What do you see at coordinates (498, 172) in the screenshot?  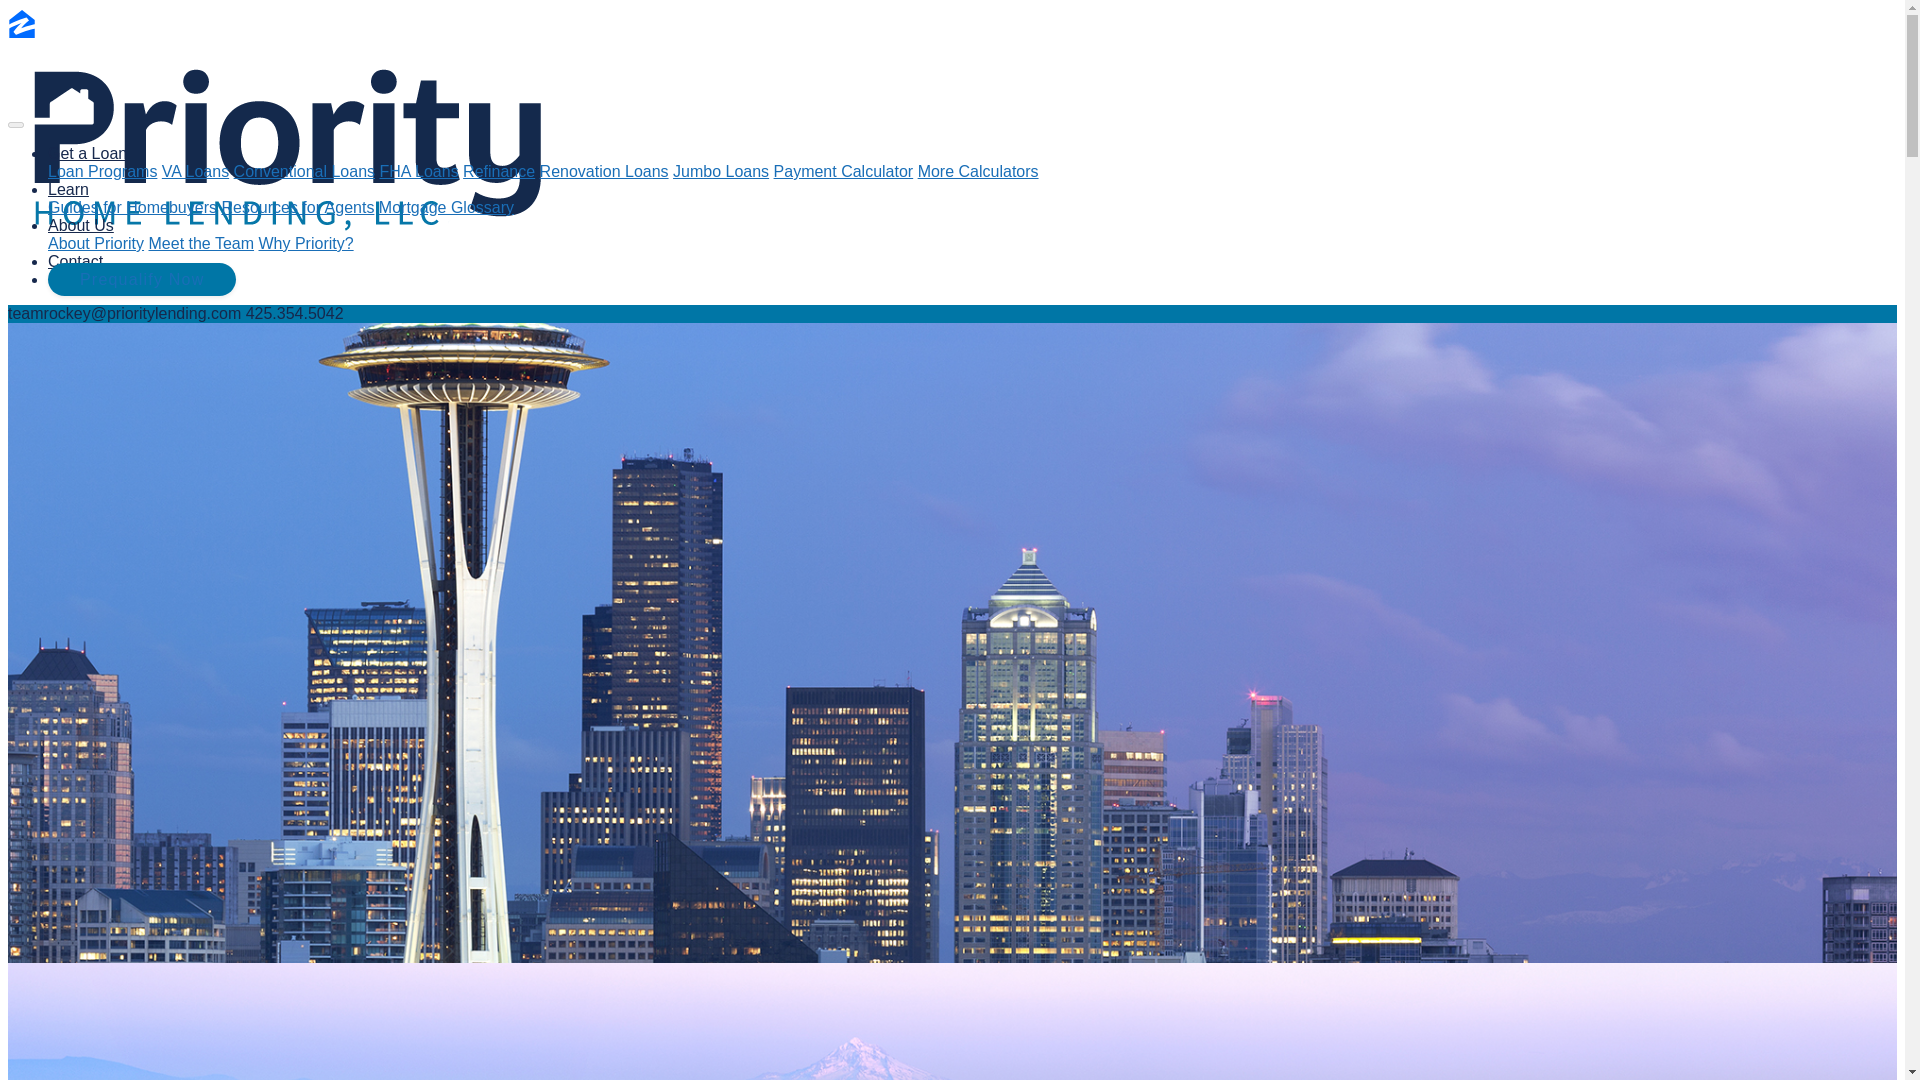 I see `Refinance` at bounding box center [498, 172].